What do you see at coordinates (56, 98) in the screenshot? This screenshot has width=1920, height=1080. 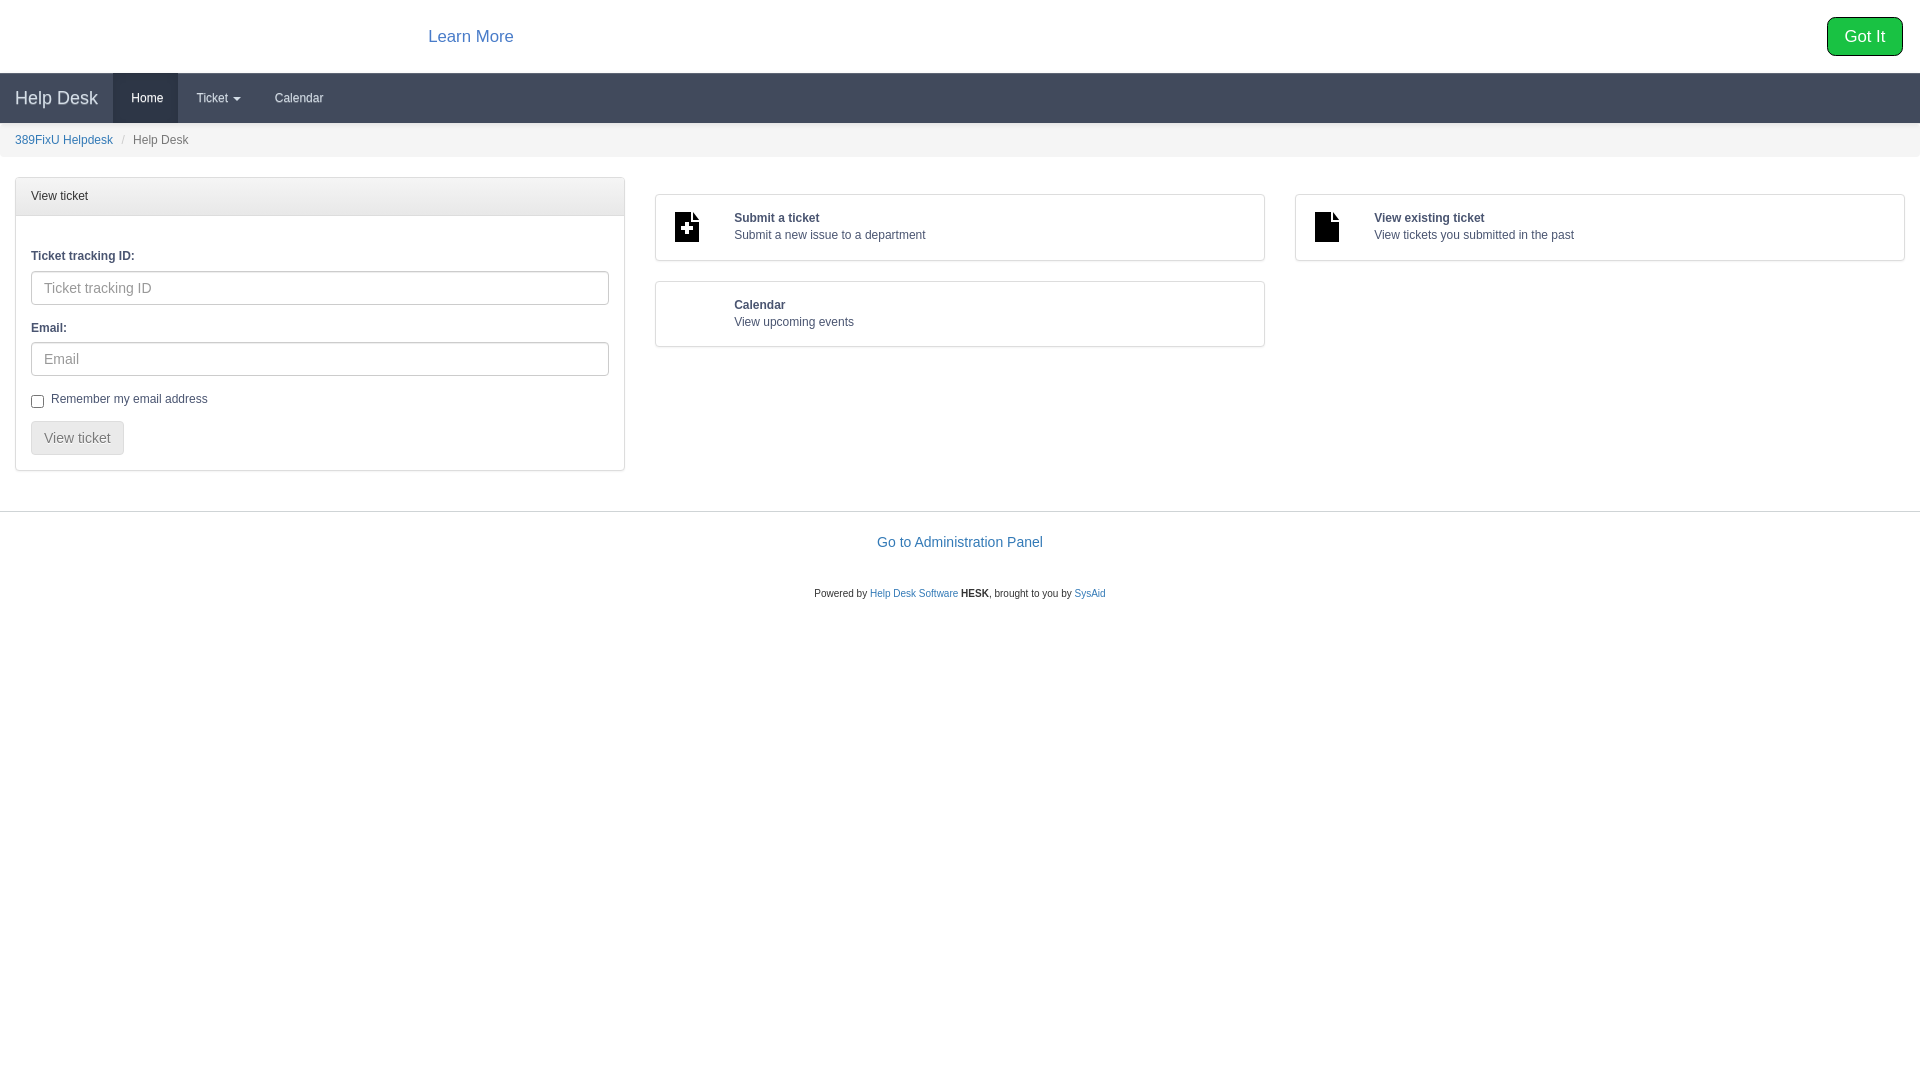 I see `Help Desk` at bounding box center [56, 98].